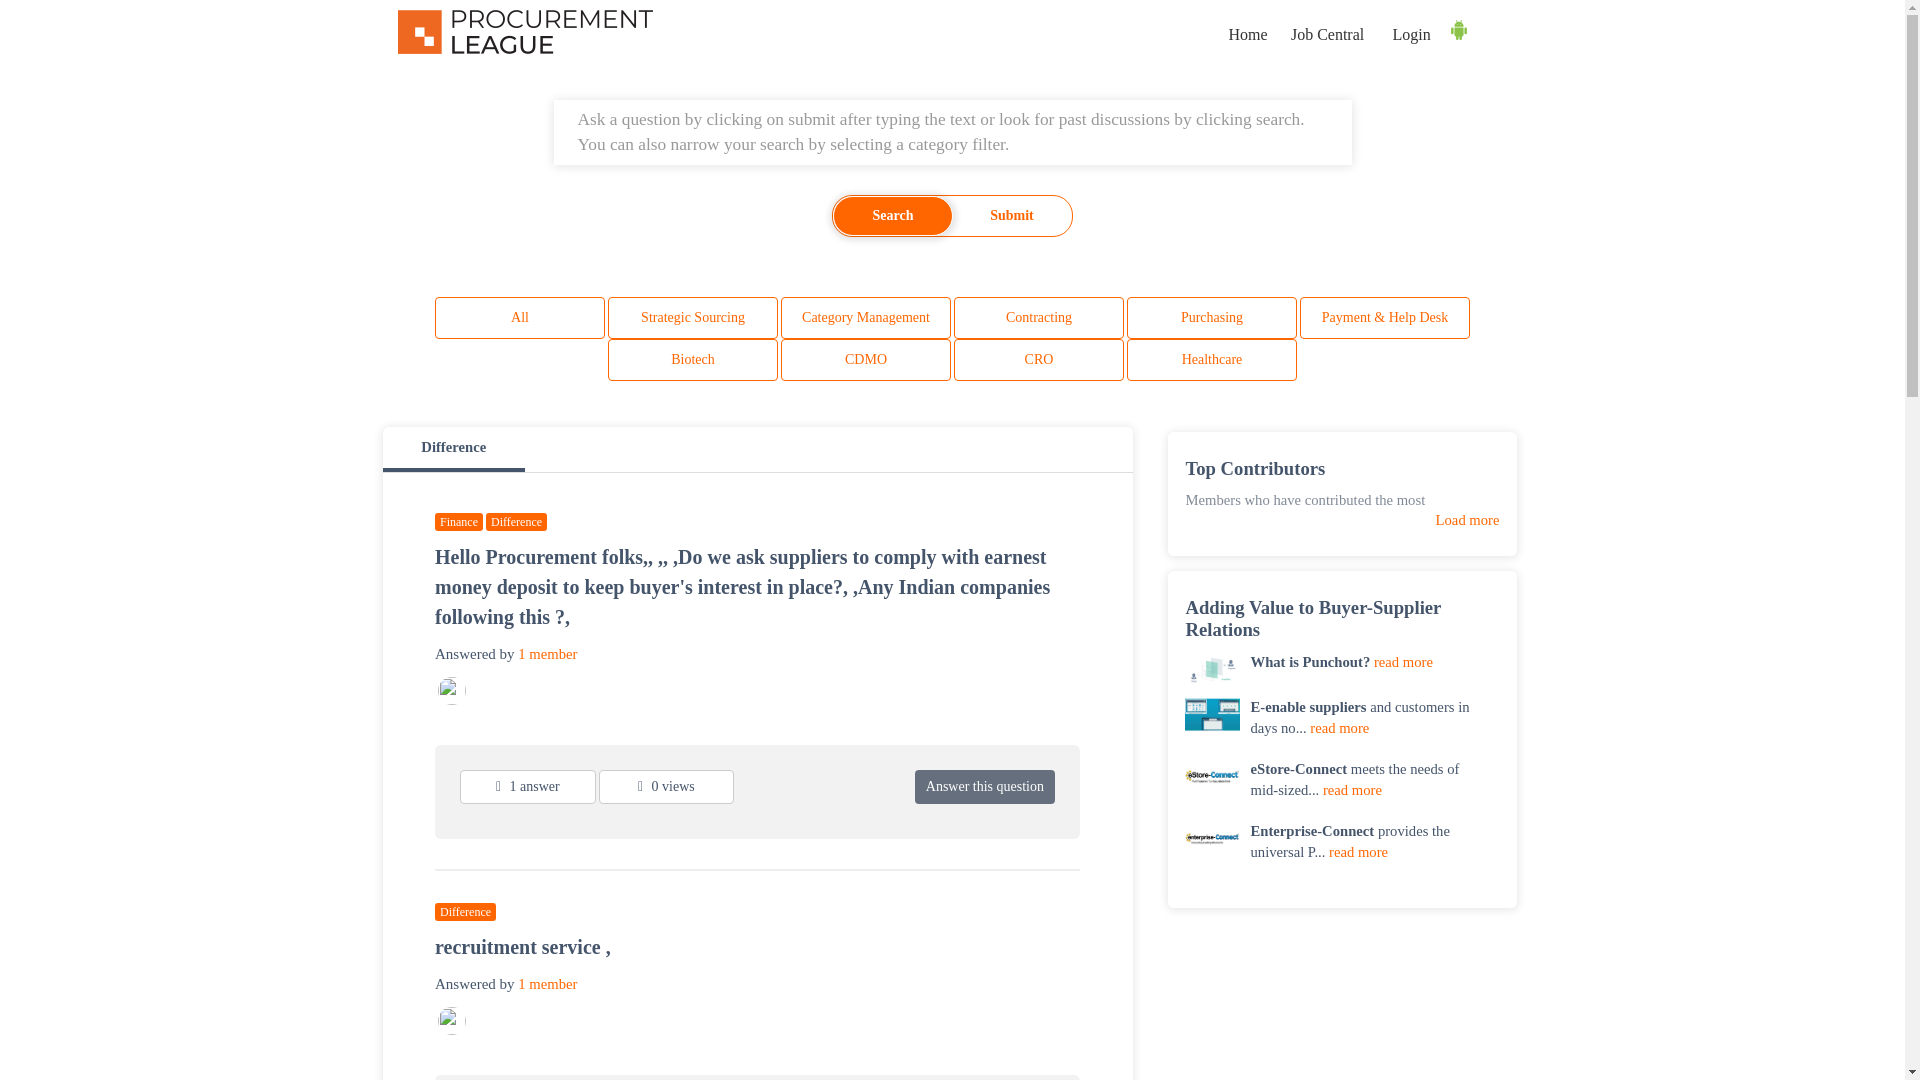  What do you see at coordinates (1012, 216) in the screenshot?
I see `Submit` at bounding box center [1012, 216].